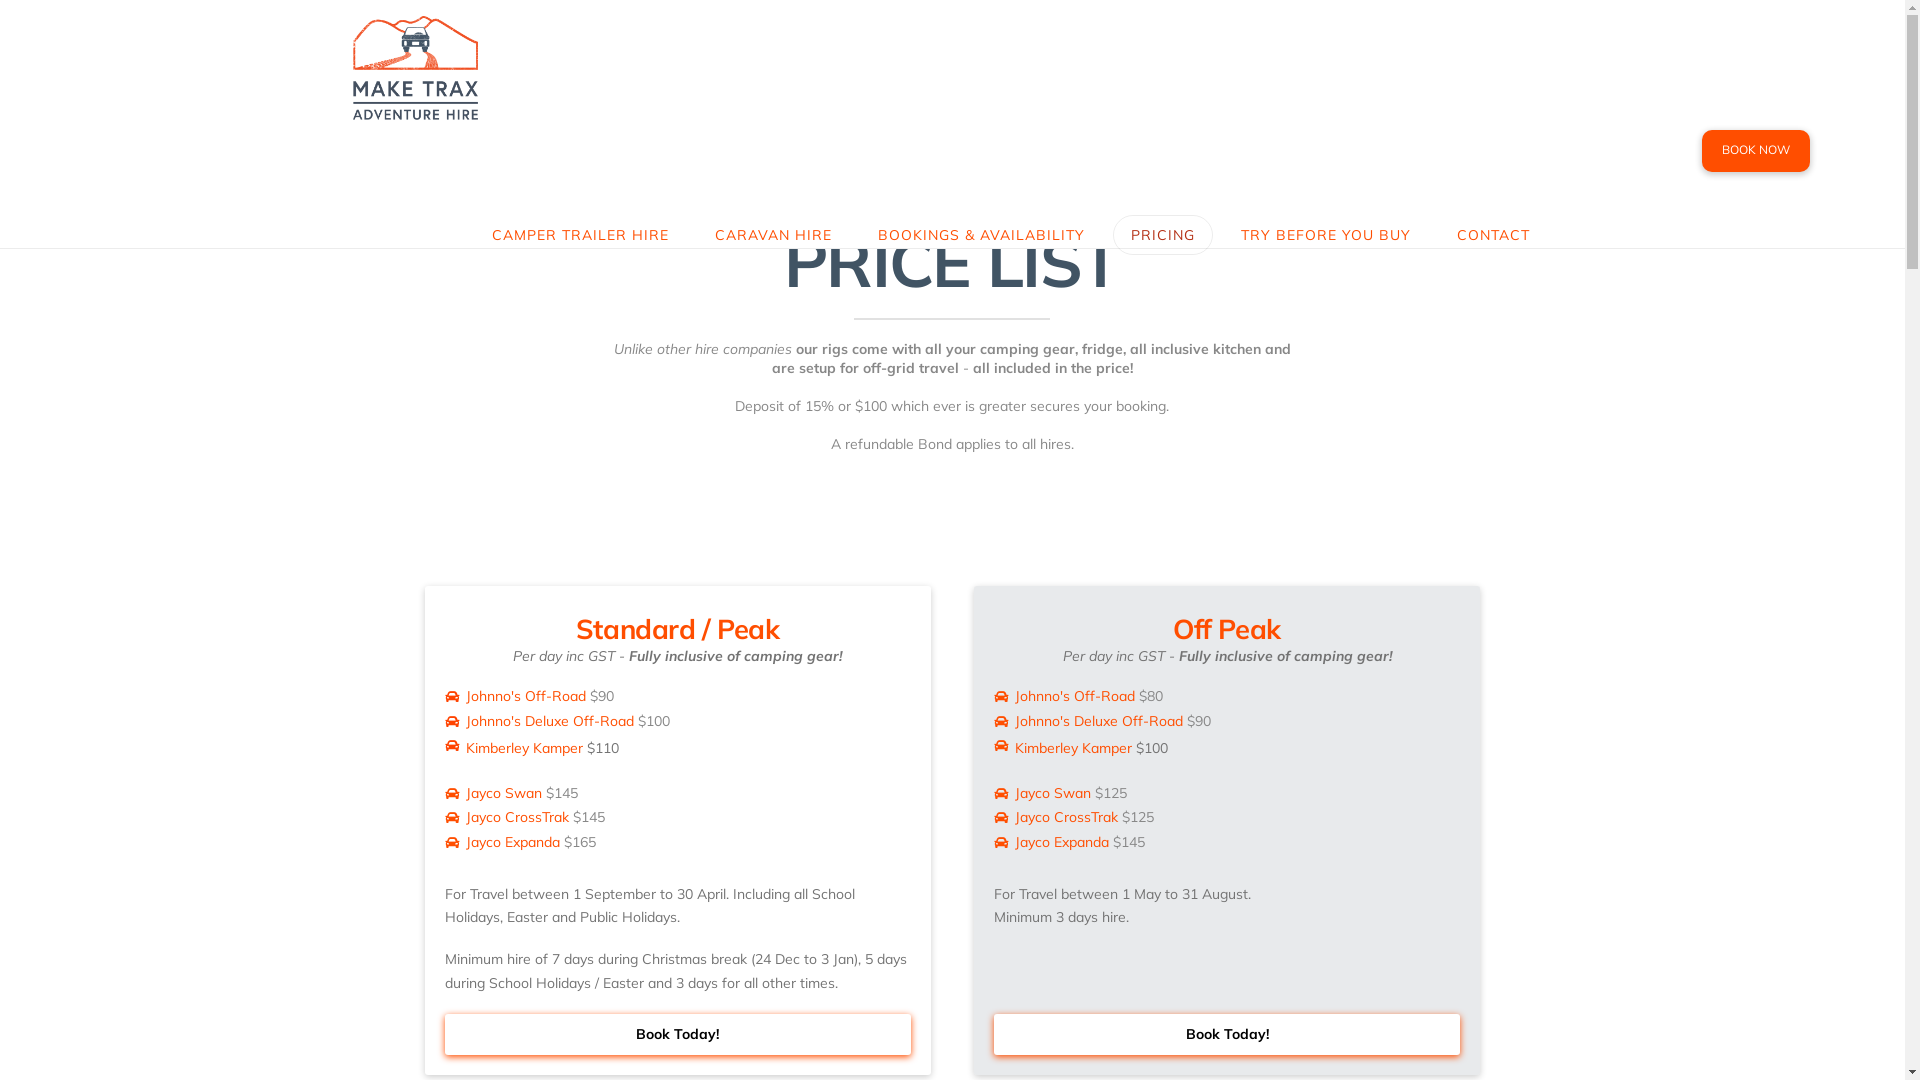 This screenshot has height=1080, width=1920. Describe the element at coordinates (1163, 174) in the screenshot. I see `PRICING` at that location.